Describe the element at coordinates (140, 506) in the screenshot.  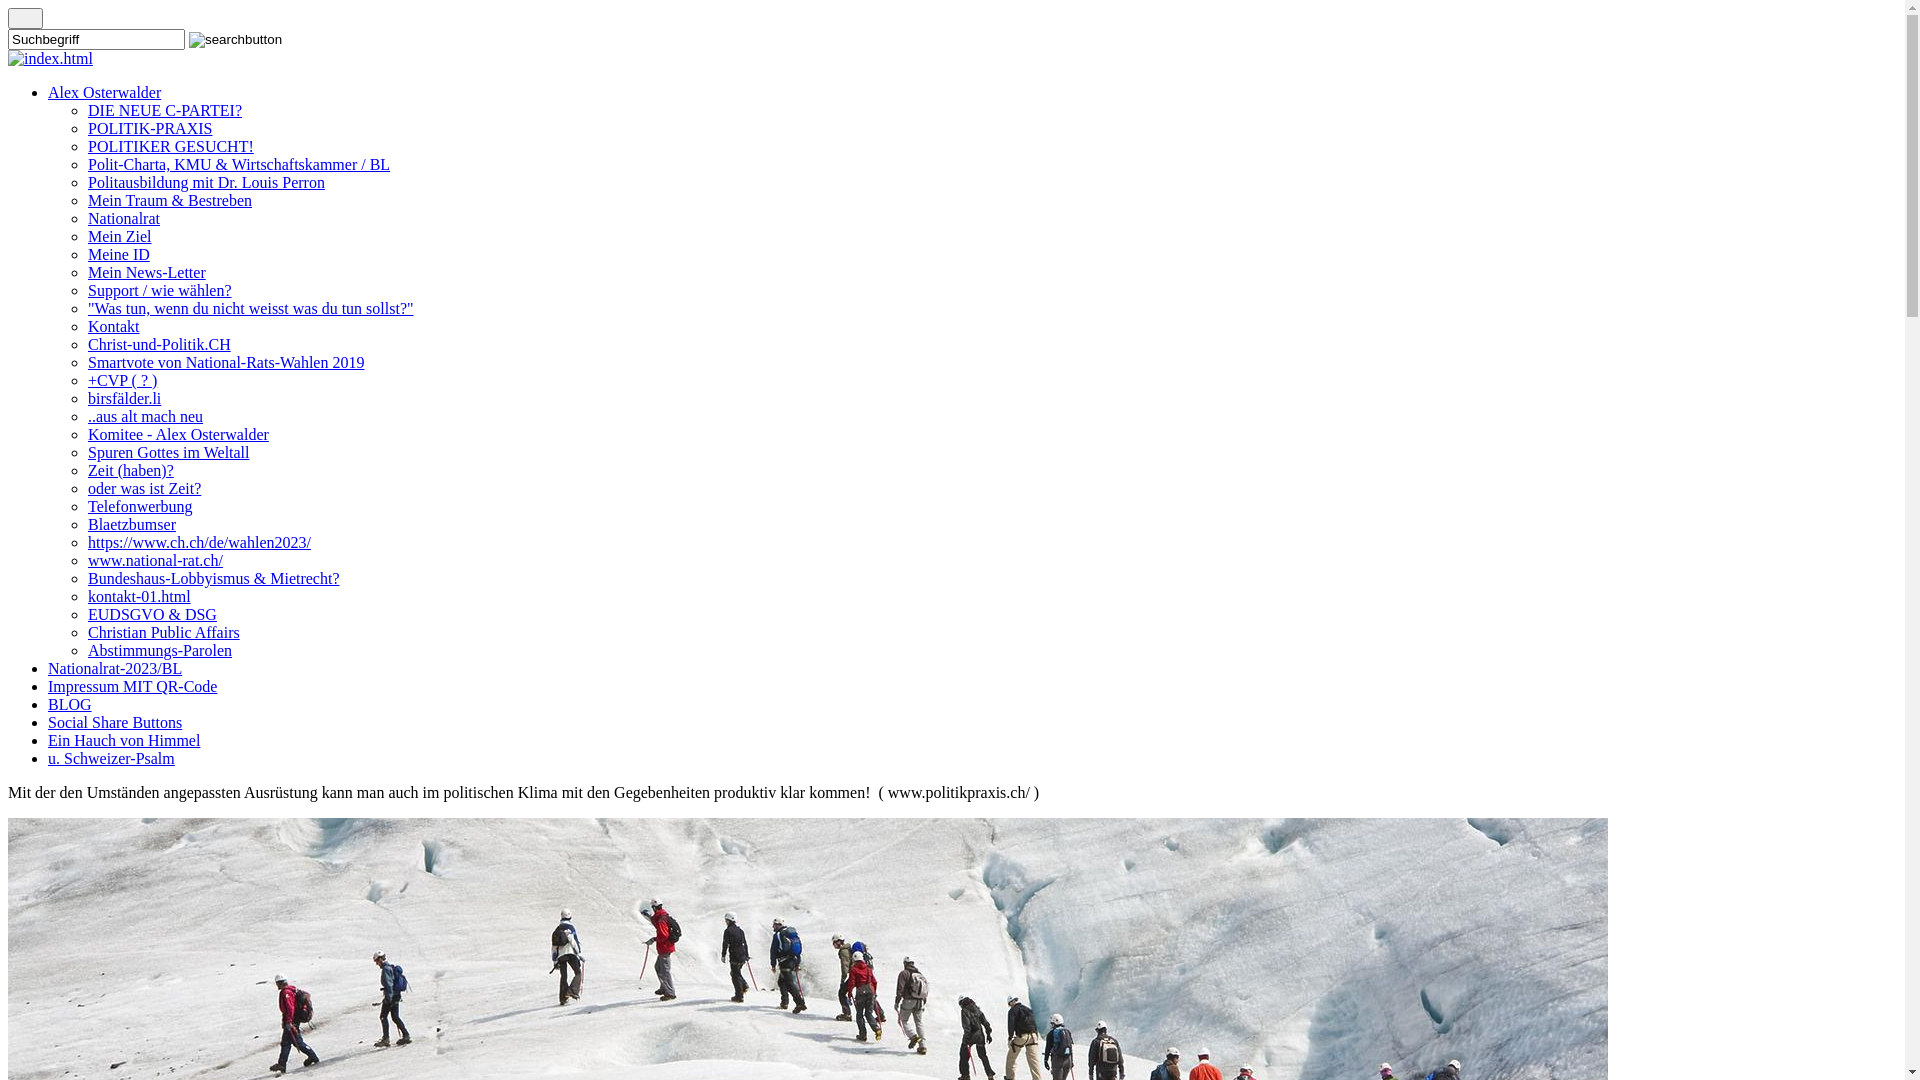
I see `Telefonwerbung` at that location.